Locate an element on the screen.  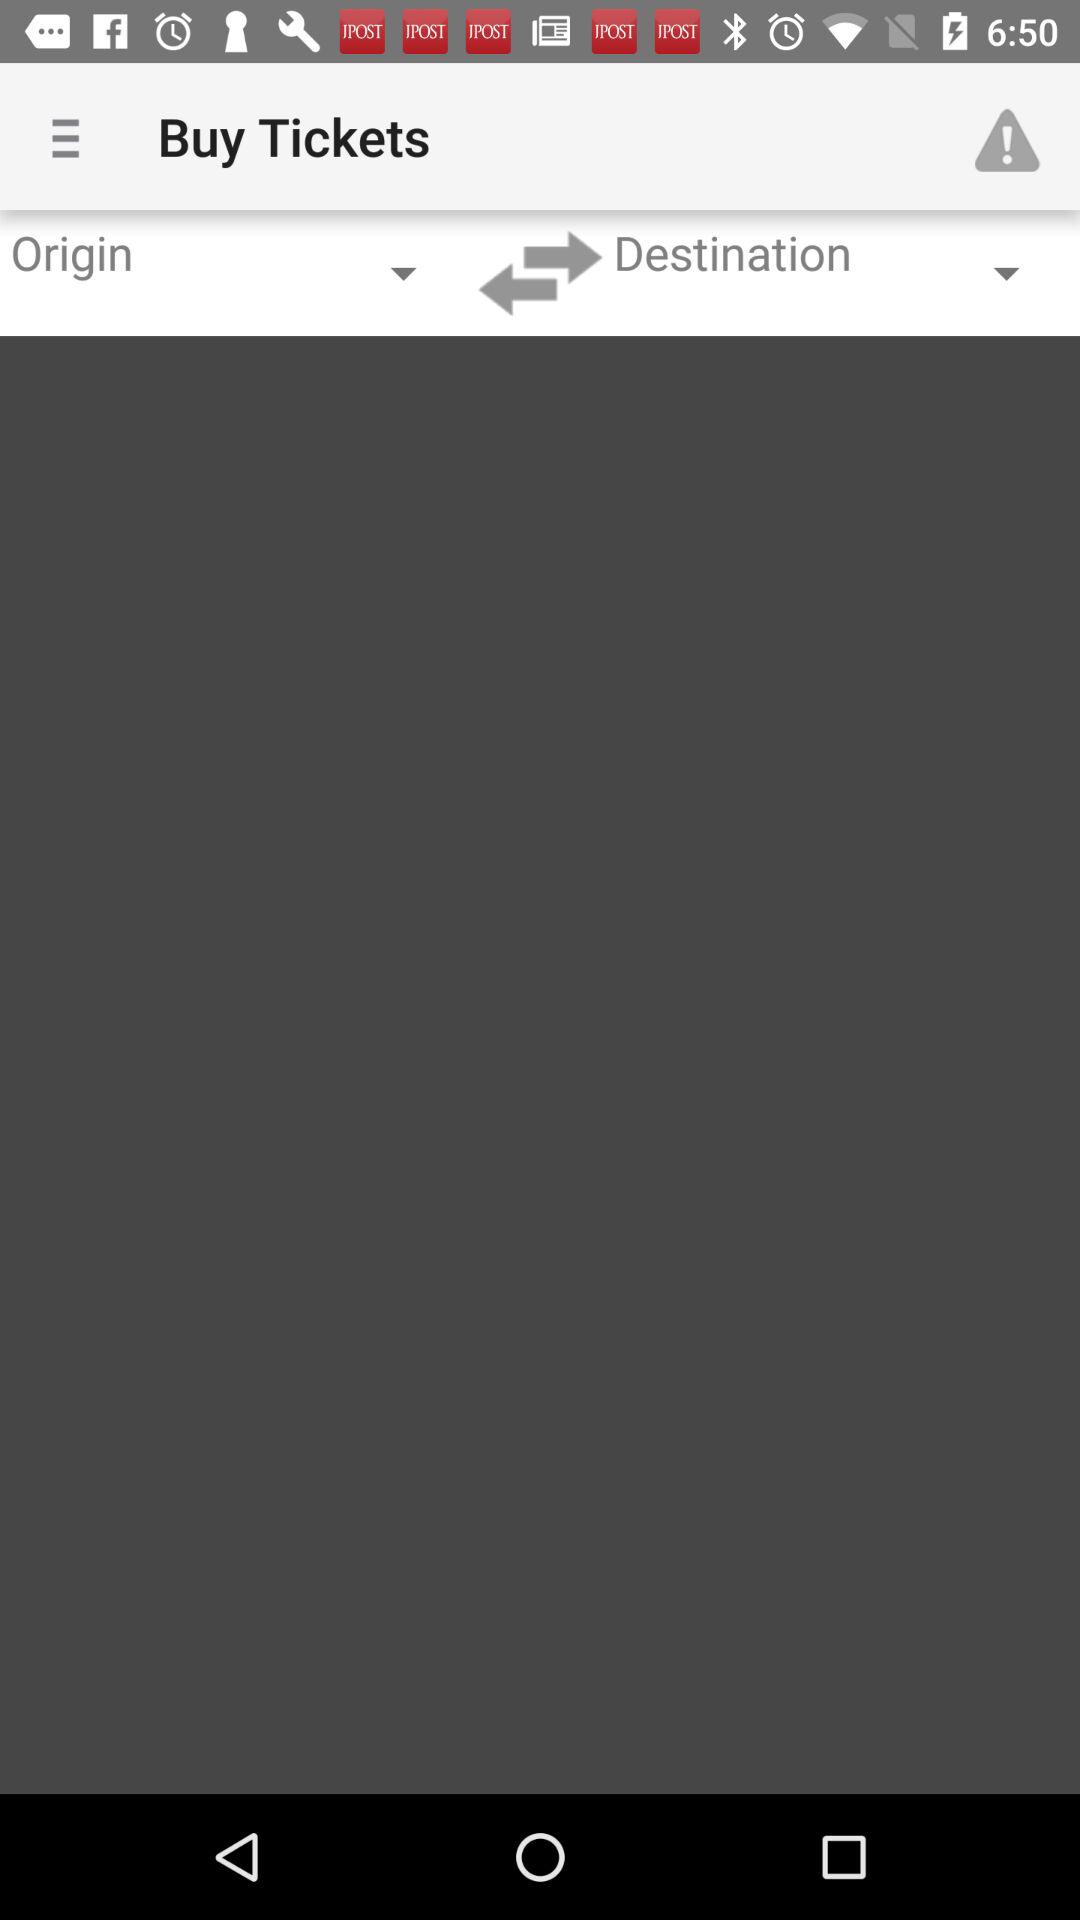
switch origin and destination is located at coordinates (540, 273).